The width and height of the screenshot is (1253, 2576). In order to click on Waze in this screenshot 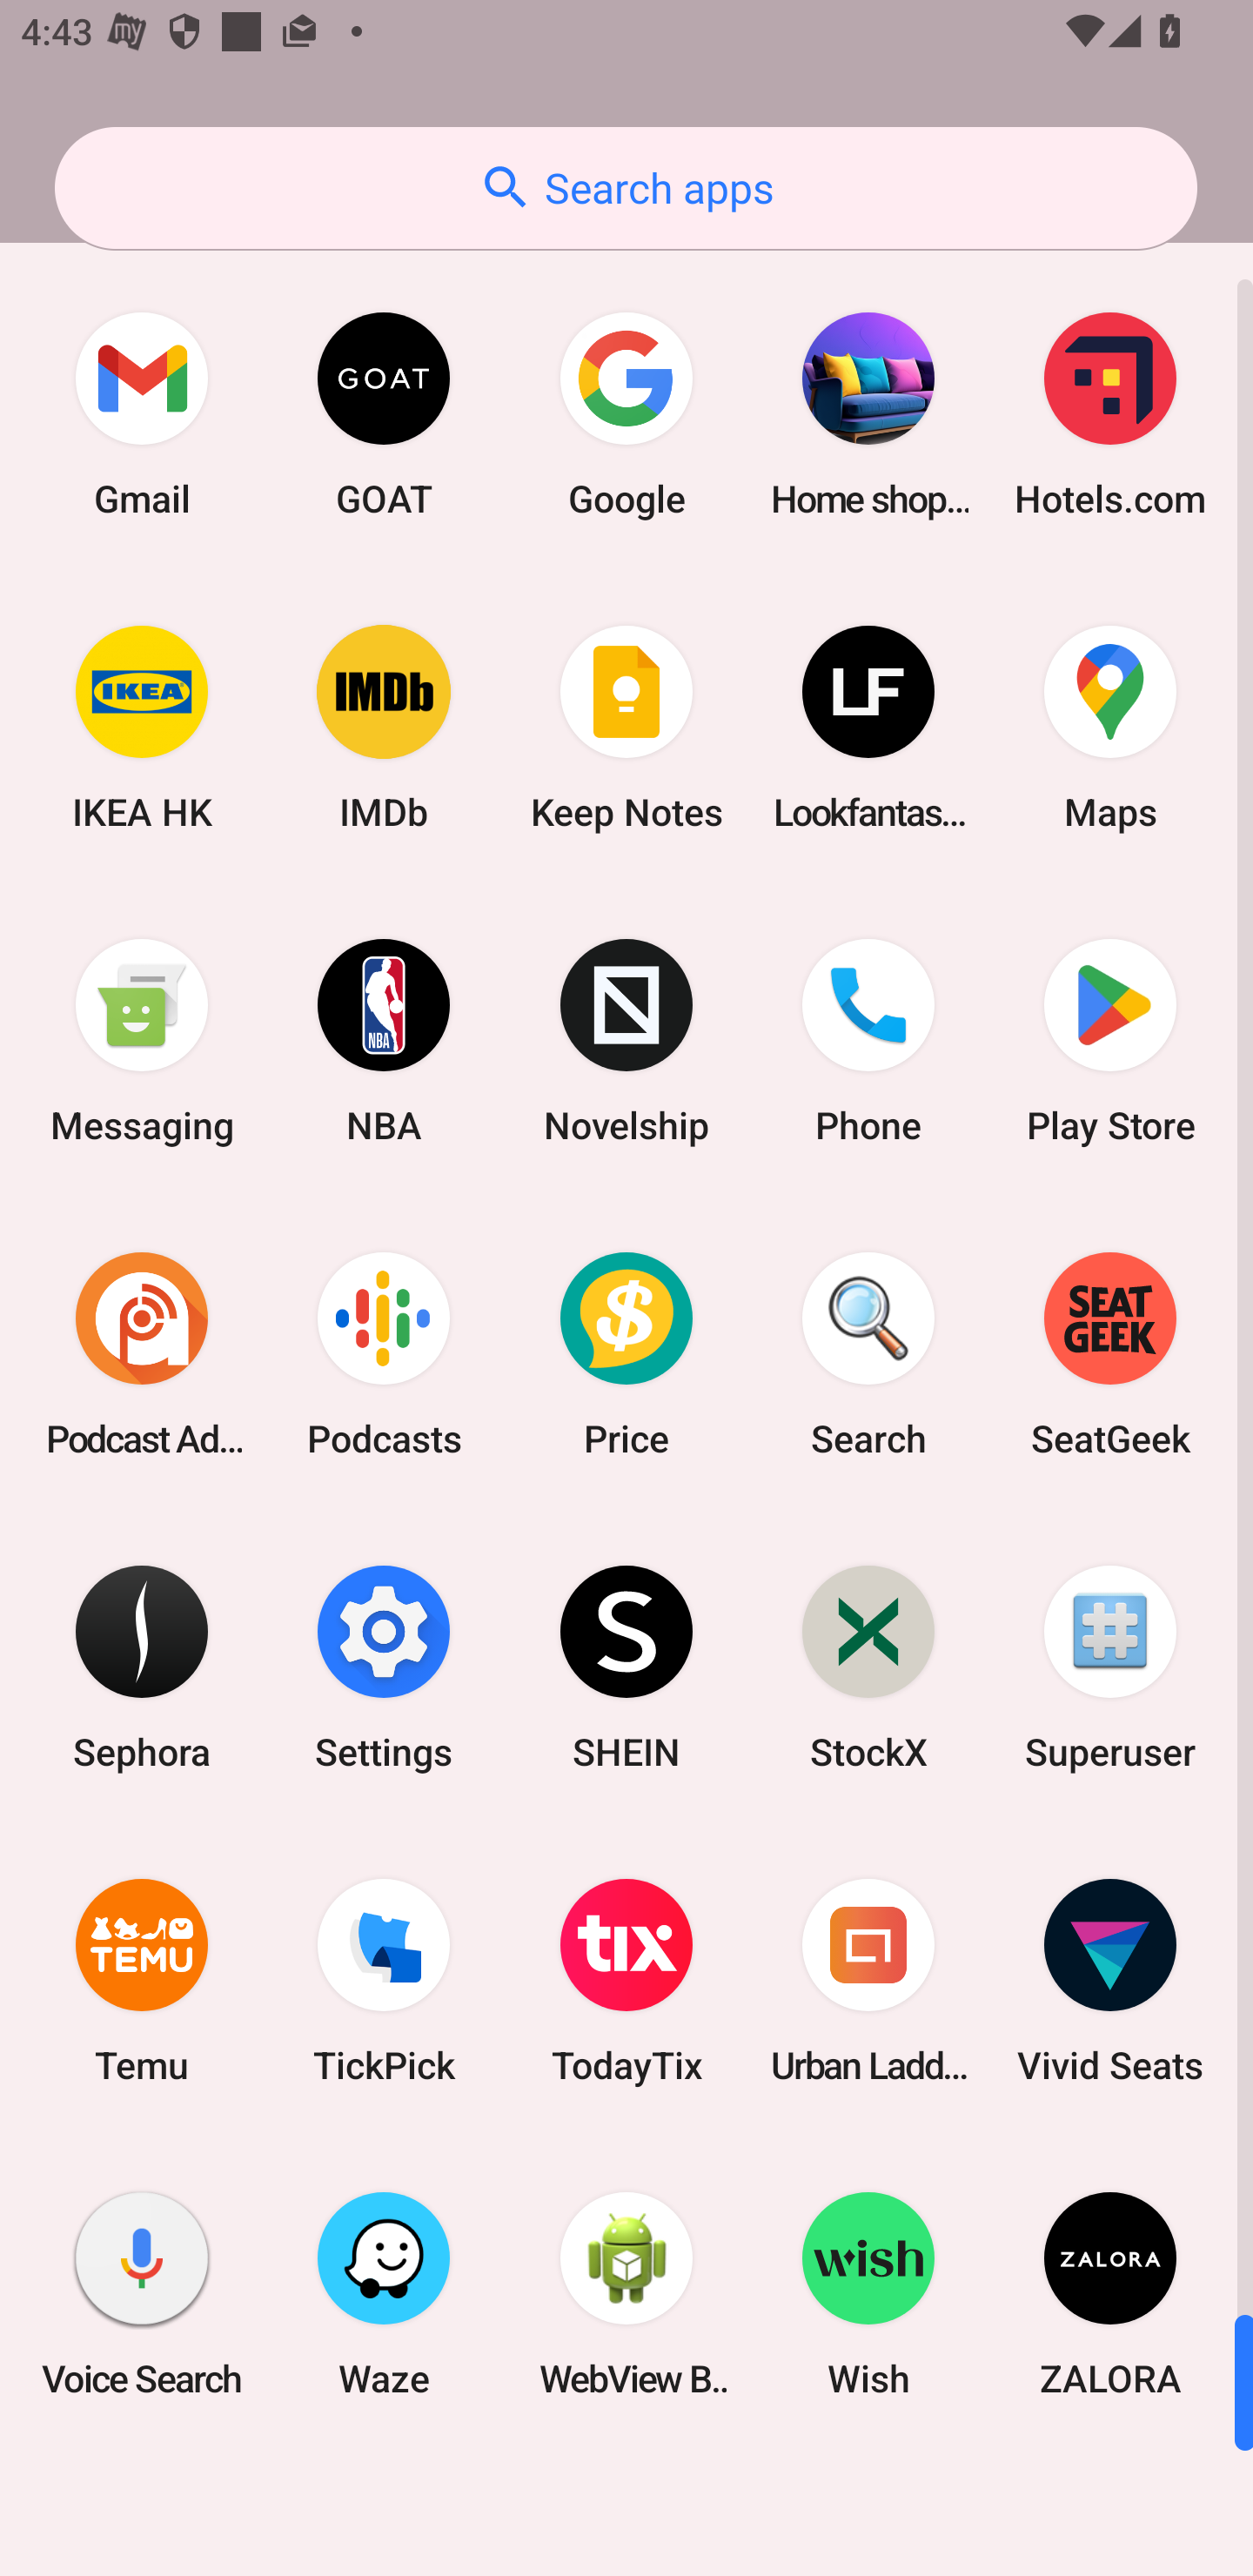, I will do `click(384, 2293)`.